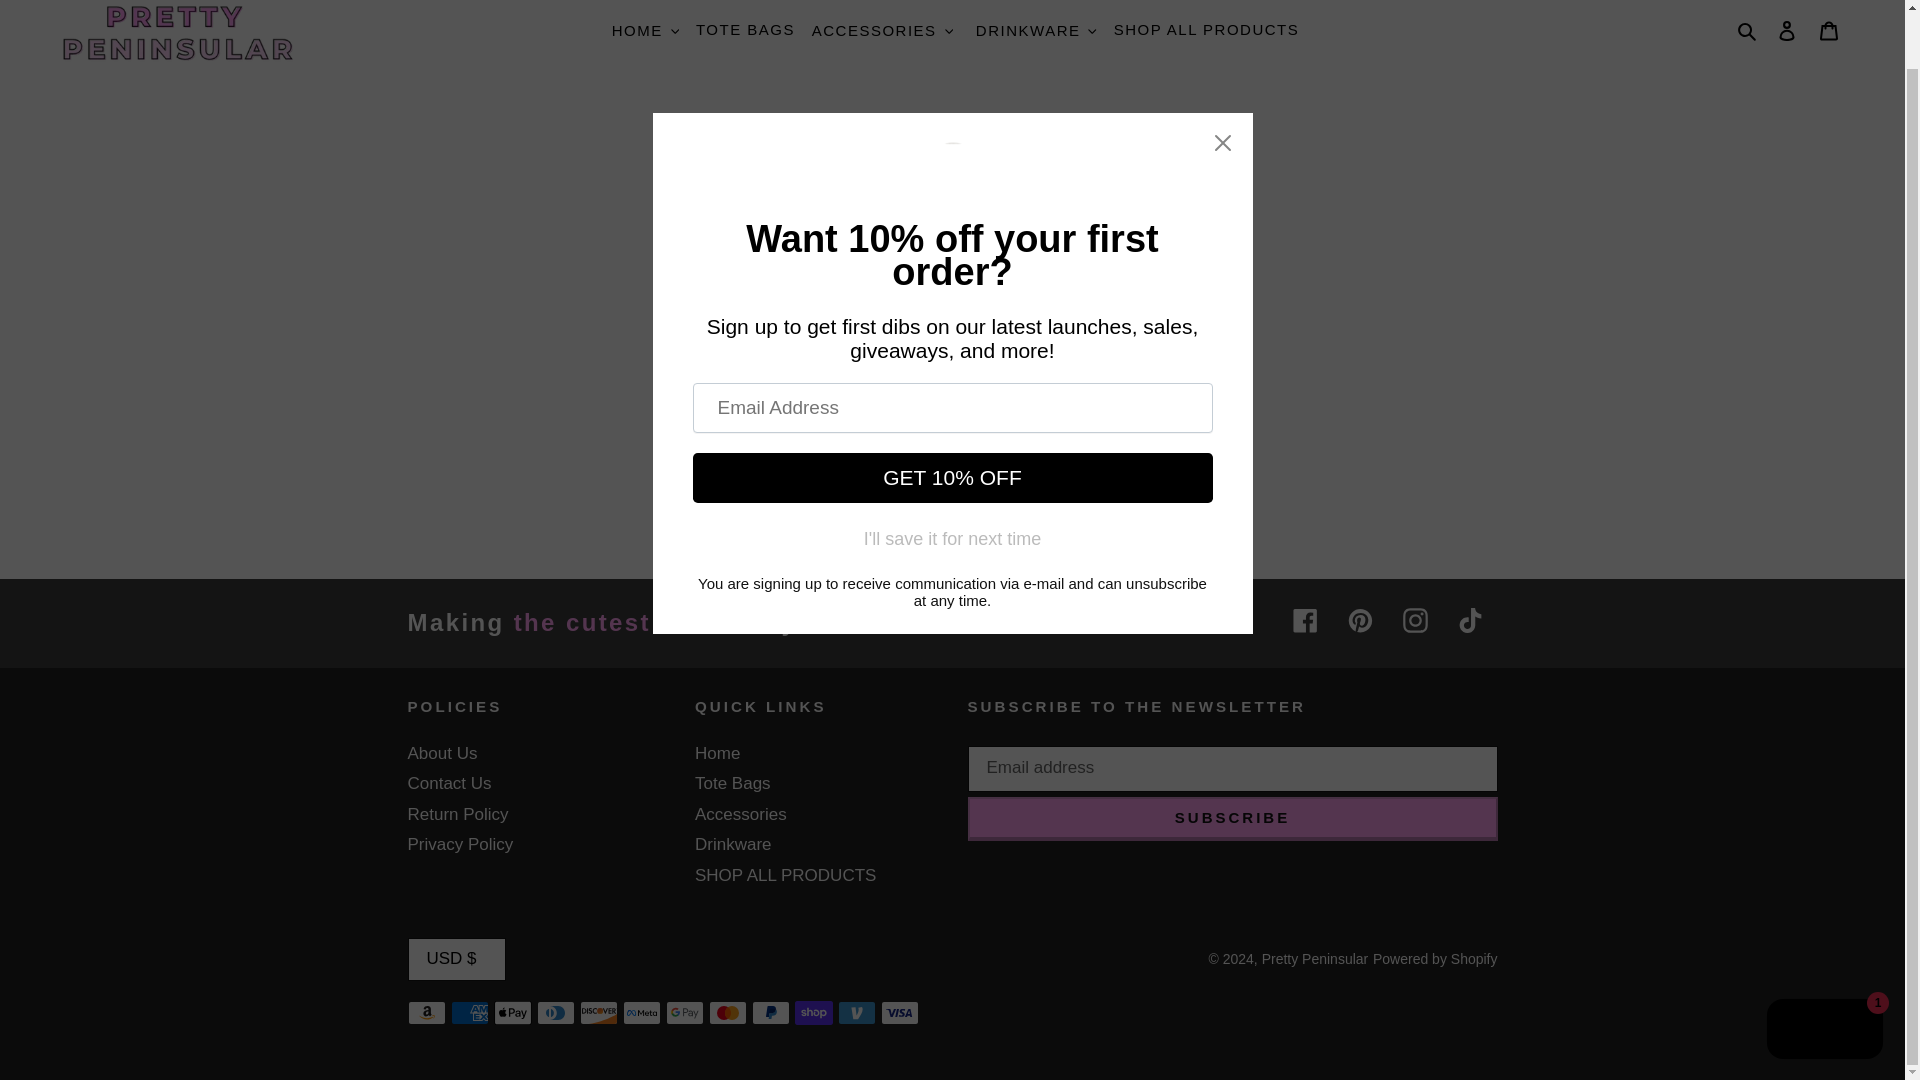 The width and height of the screenshot is (1920, 1080). I want to click on HOME, so click(646, 31).